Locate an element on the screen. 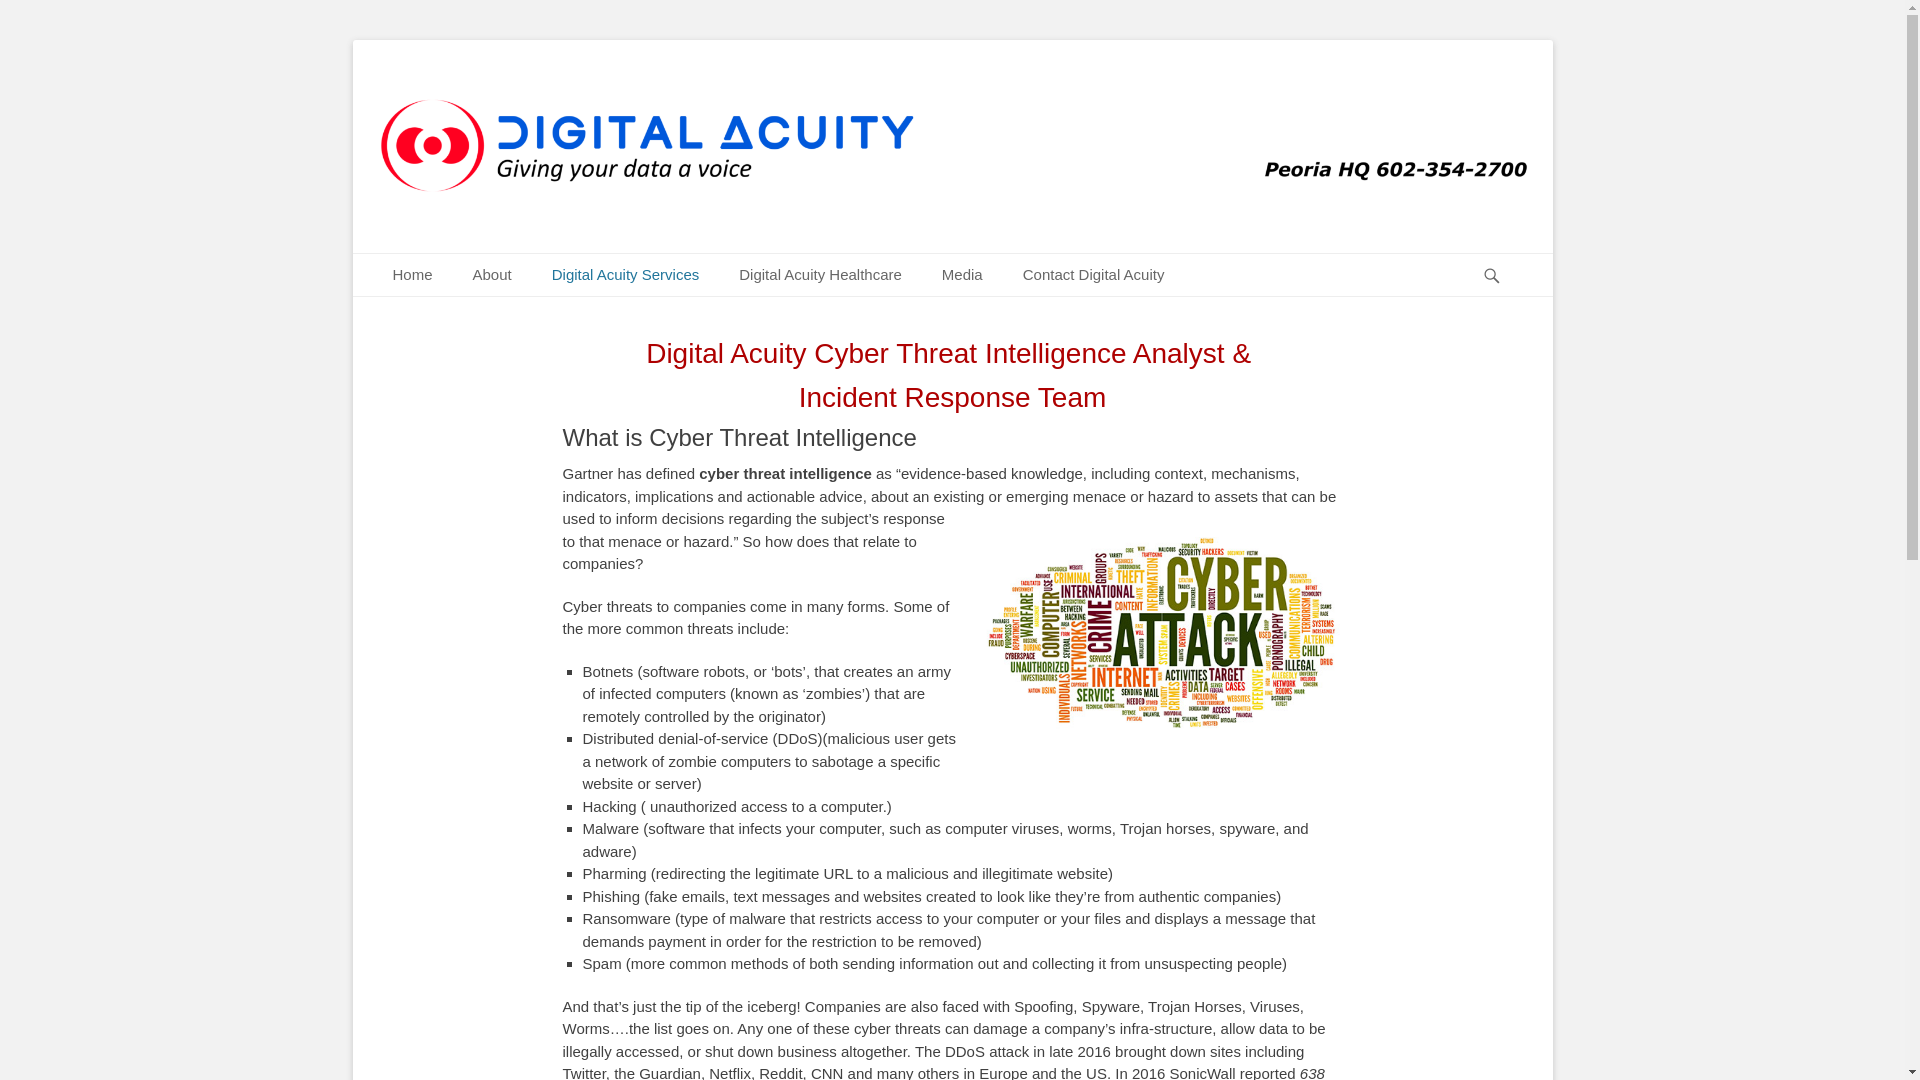  Digital Acuity Website is located at coordinates (580, 104).